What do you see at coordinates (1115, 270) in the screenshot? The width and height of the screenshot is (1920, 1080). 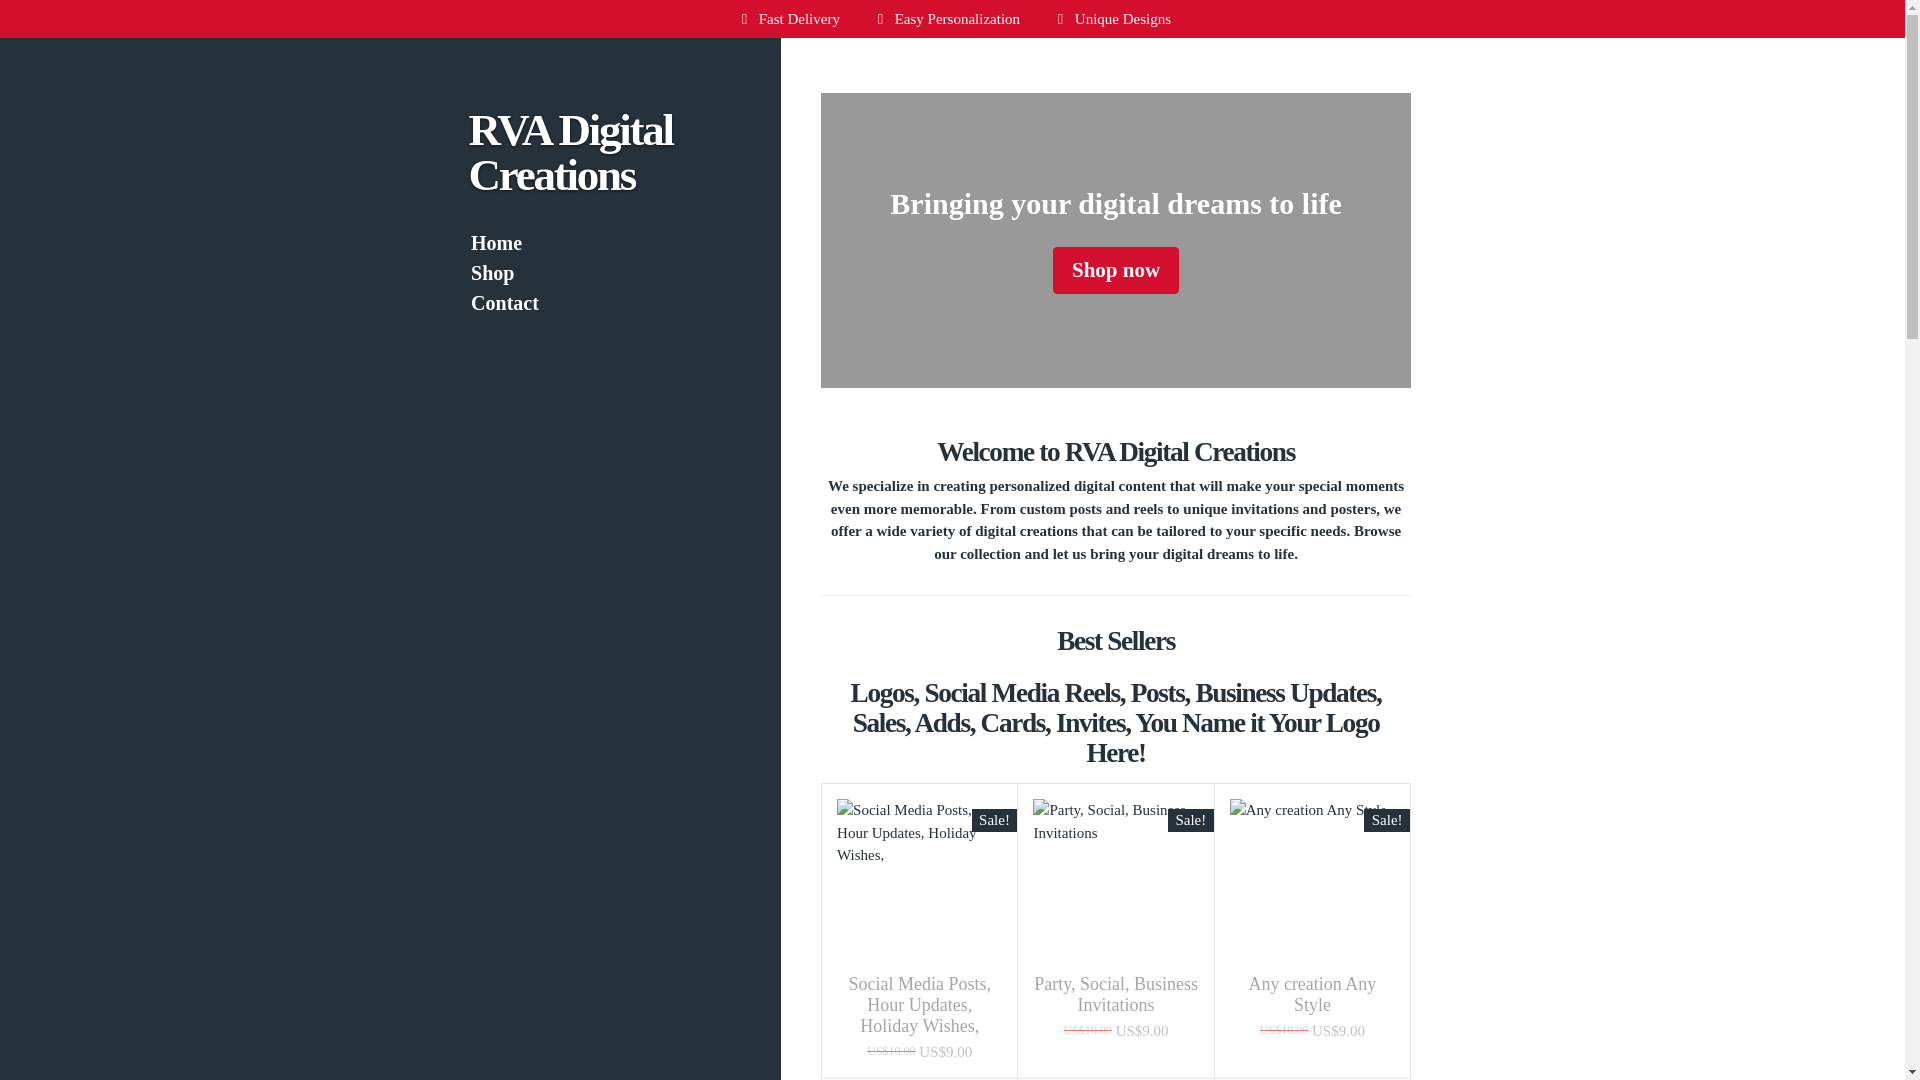 I see `Shop now` at bounding box center [1115, 270].